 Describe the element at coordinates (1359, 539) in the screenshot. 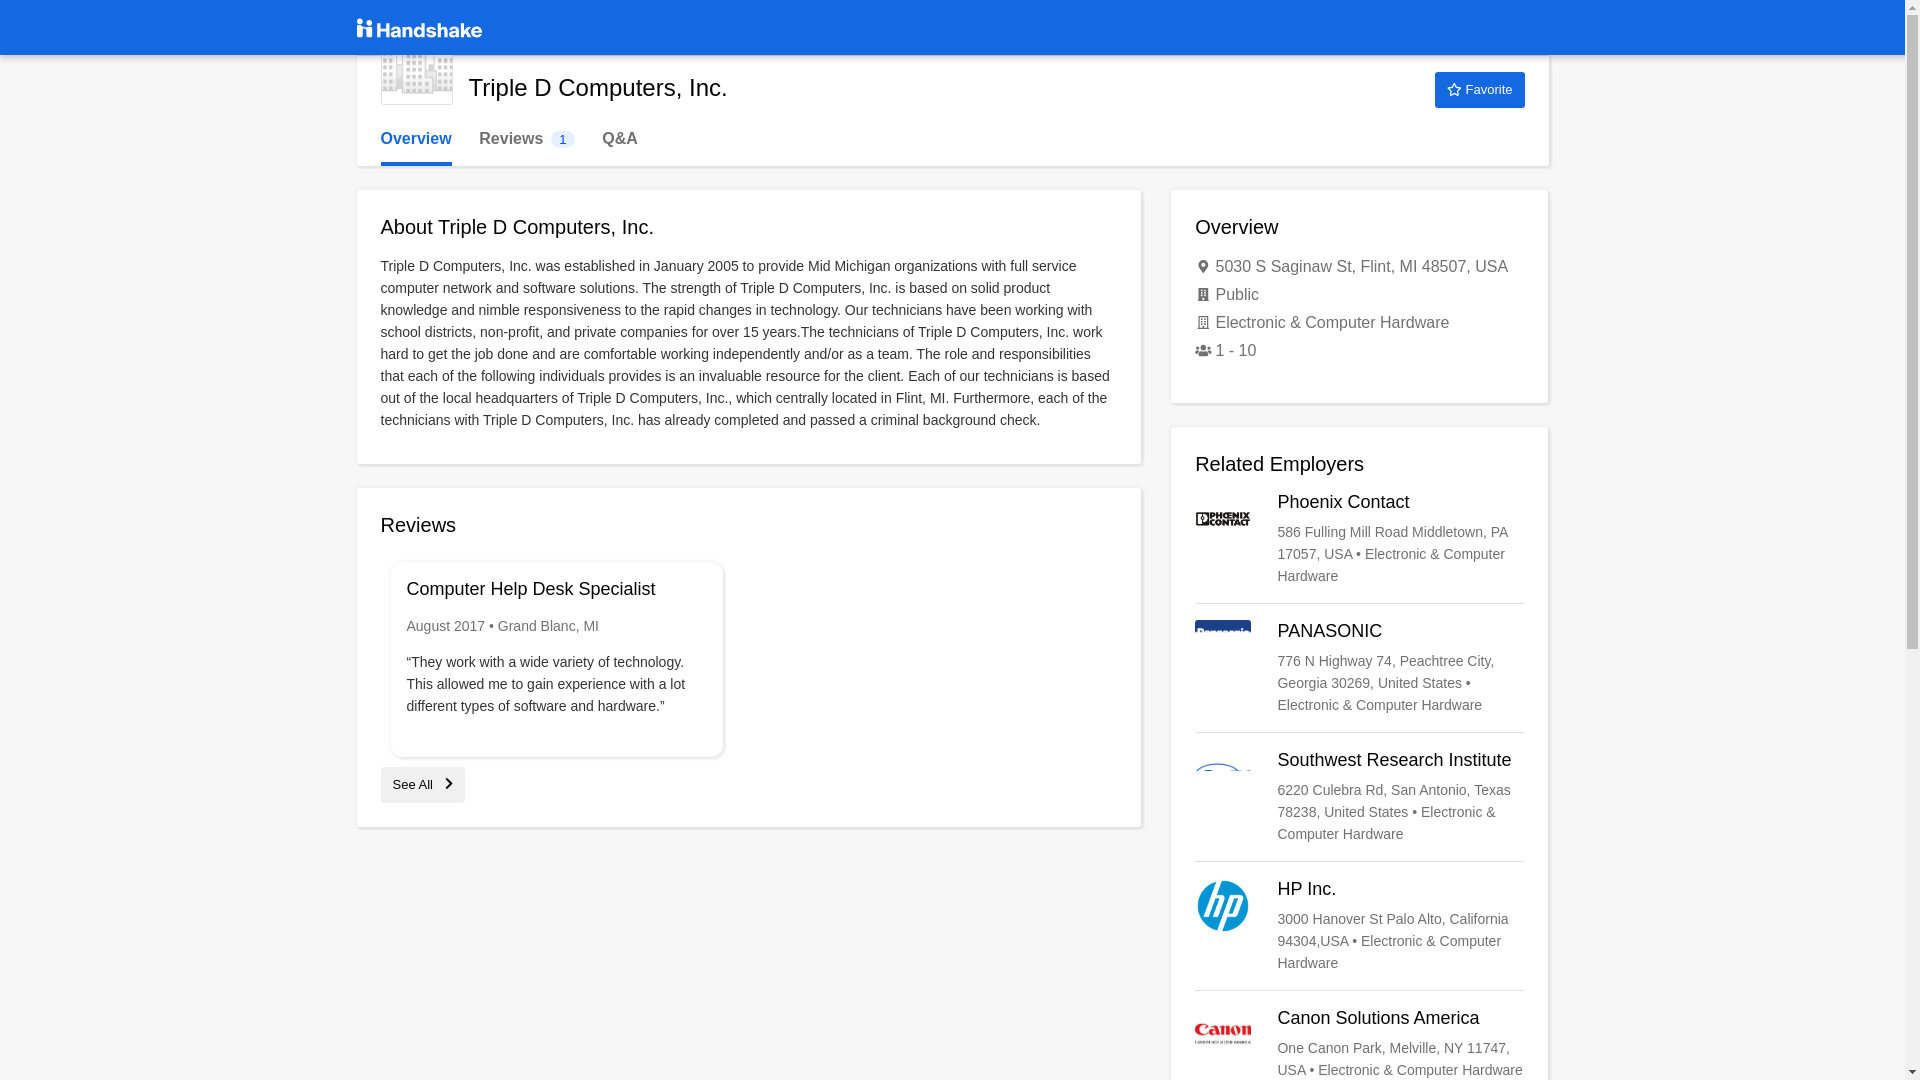

I see `Phoenix Contact` at that location.